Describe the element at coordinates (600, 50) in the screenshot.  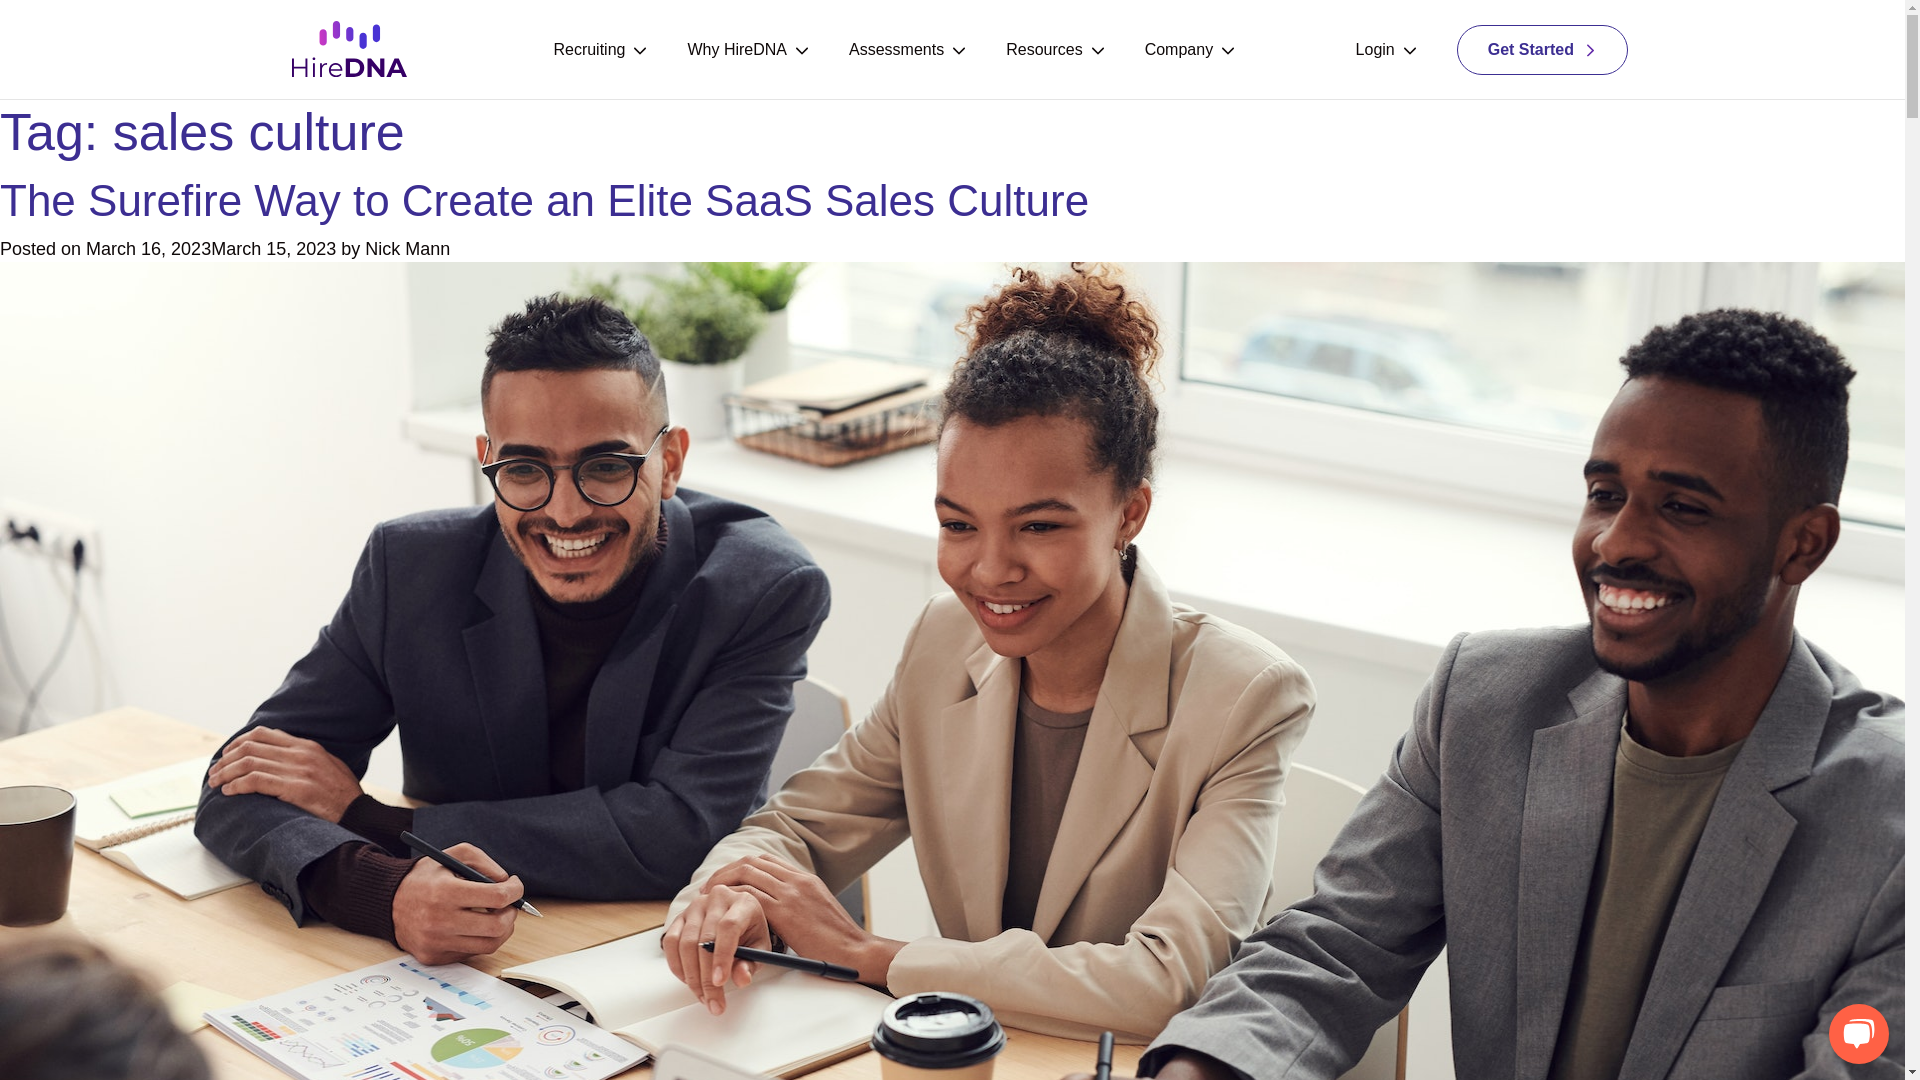
I see `Recruiting` at that location.